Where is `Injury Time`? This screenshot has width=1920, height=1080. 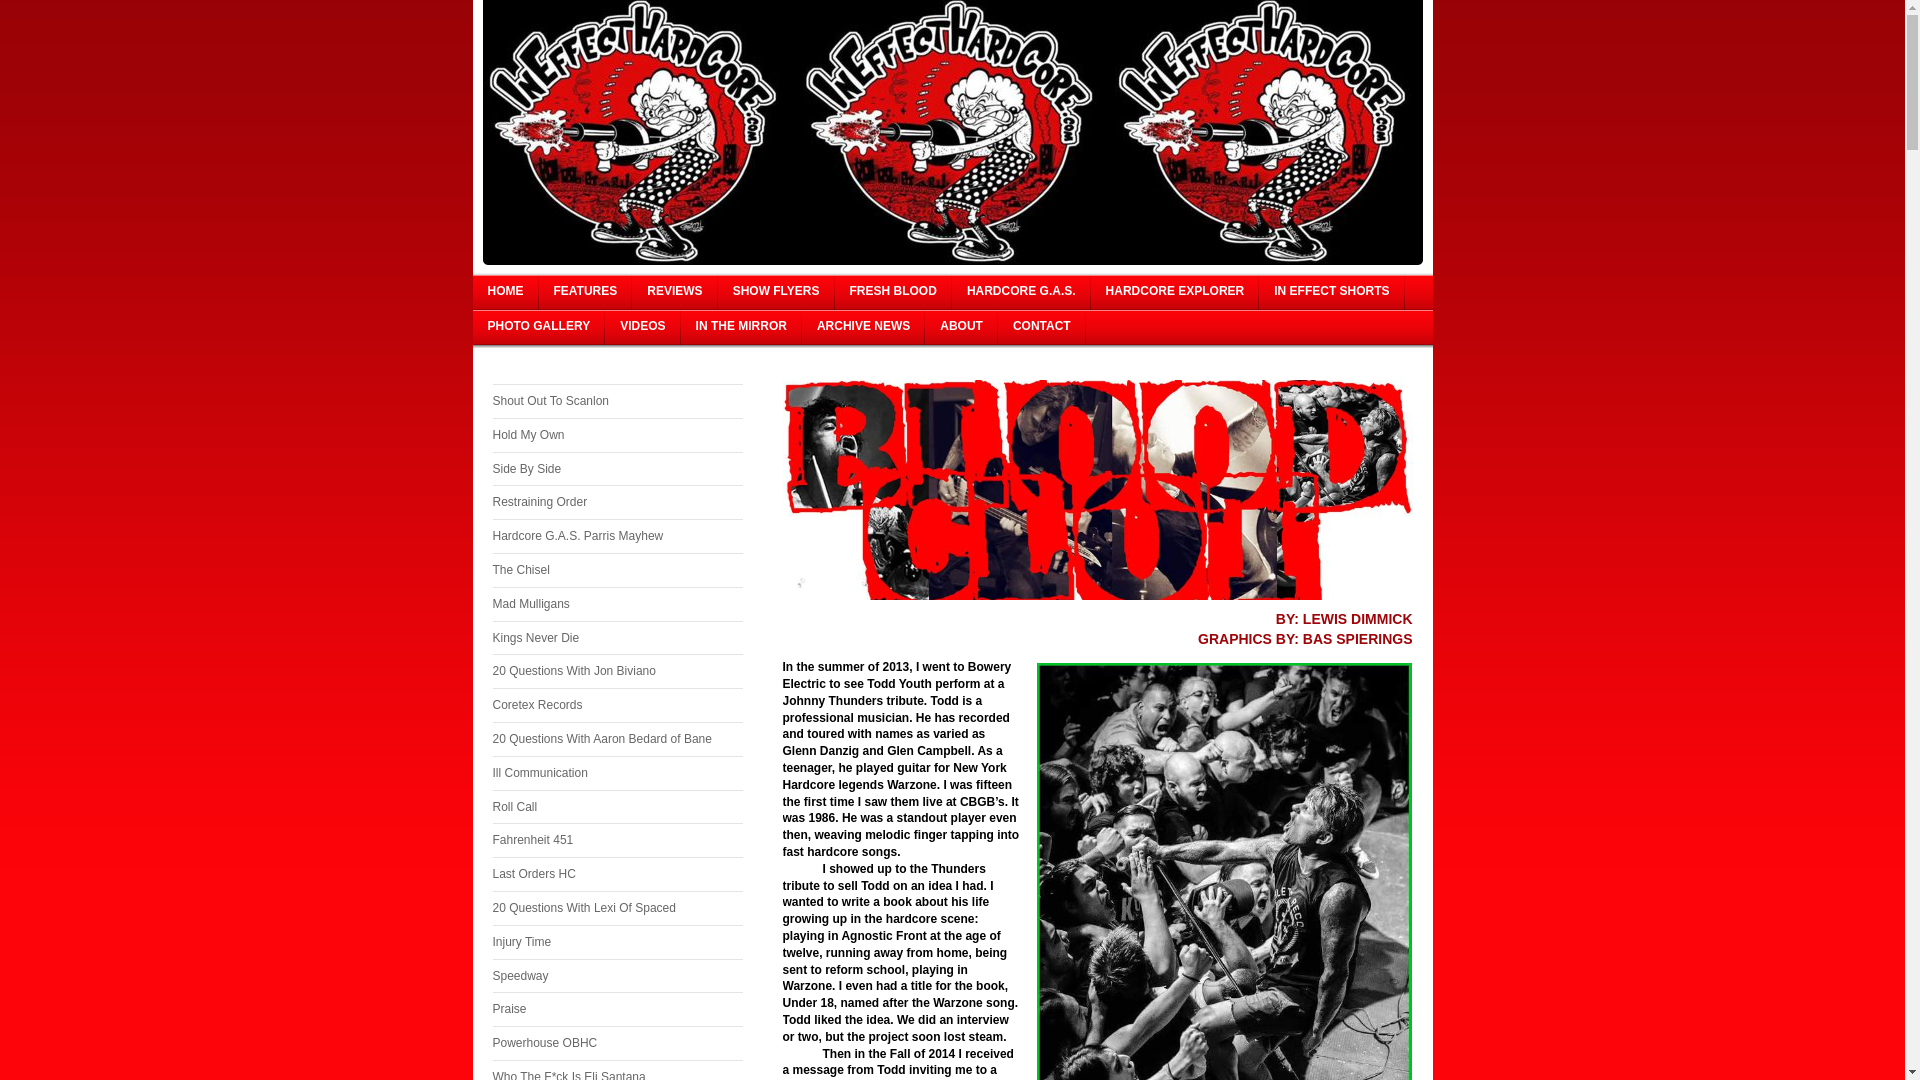 Injury Time is located at coordinates (616, 942).